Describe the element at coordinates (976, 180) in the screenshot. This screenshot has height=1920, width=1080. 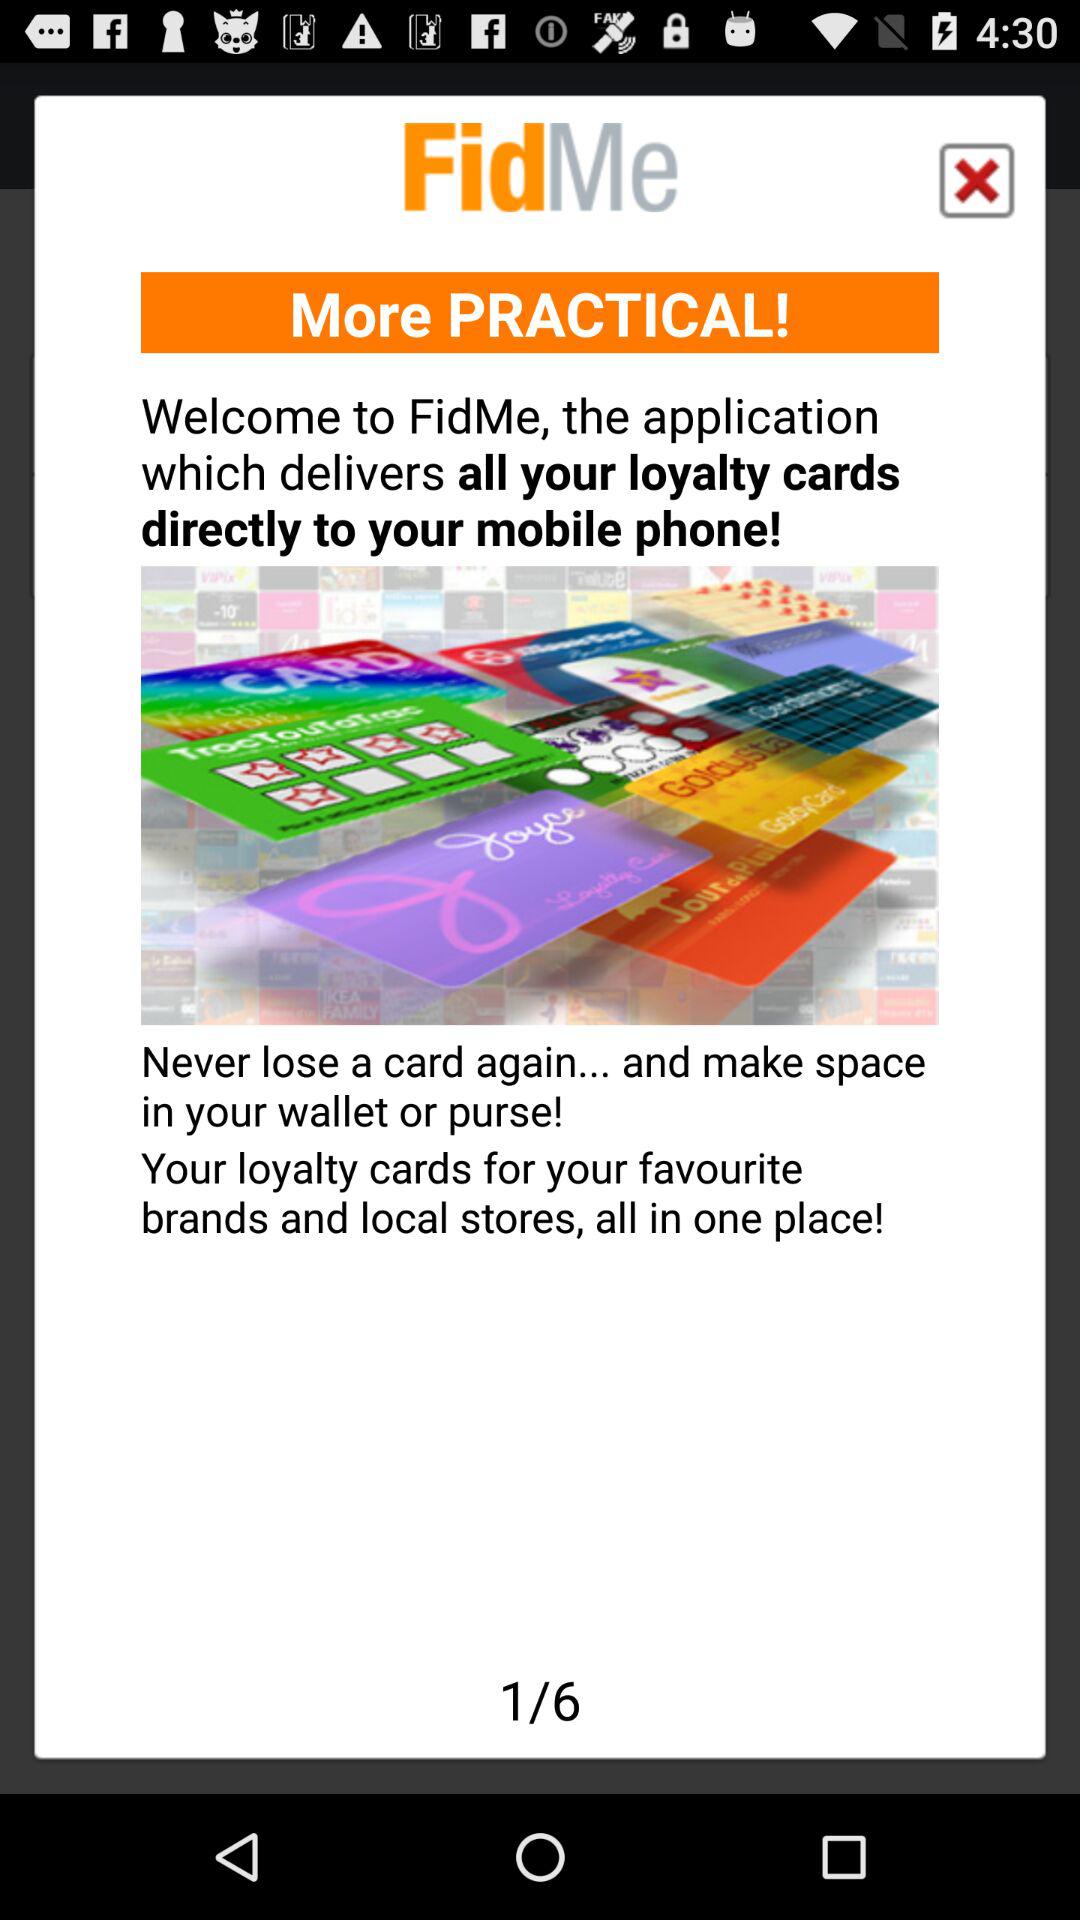
I see `press the icon at the top right corner` at that location.